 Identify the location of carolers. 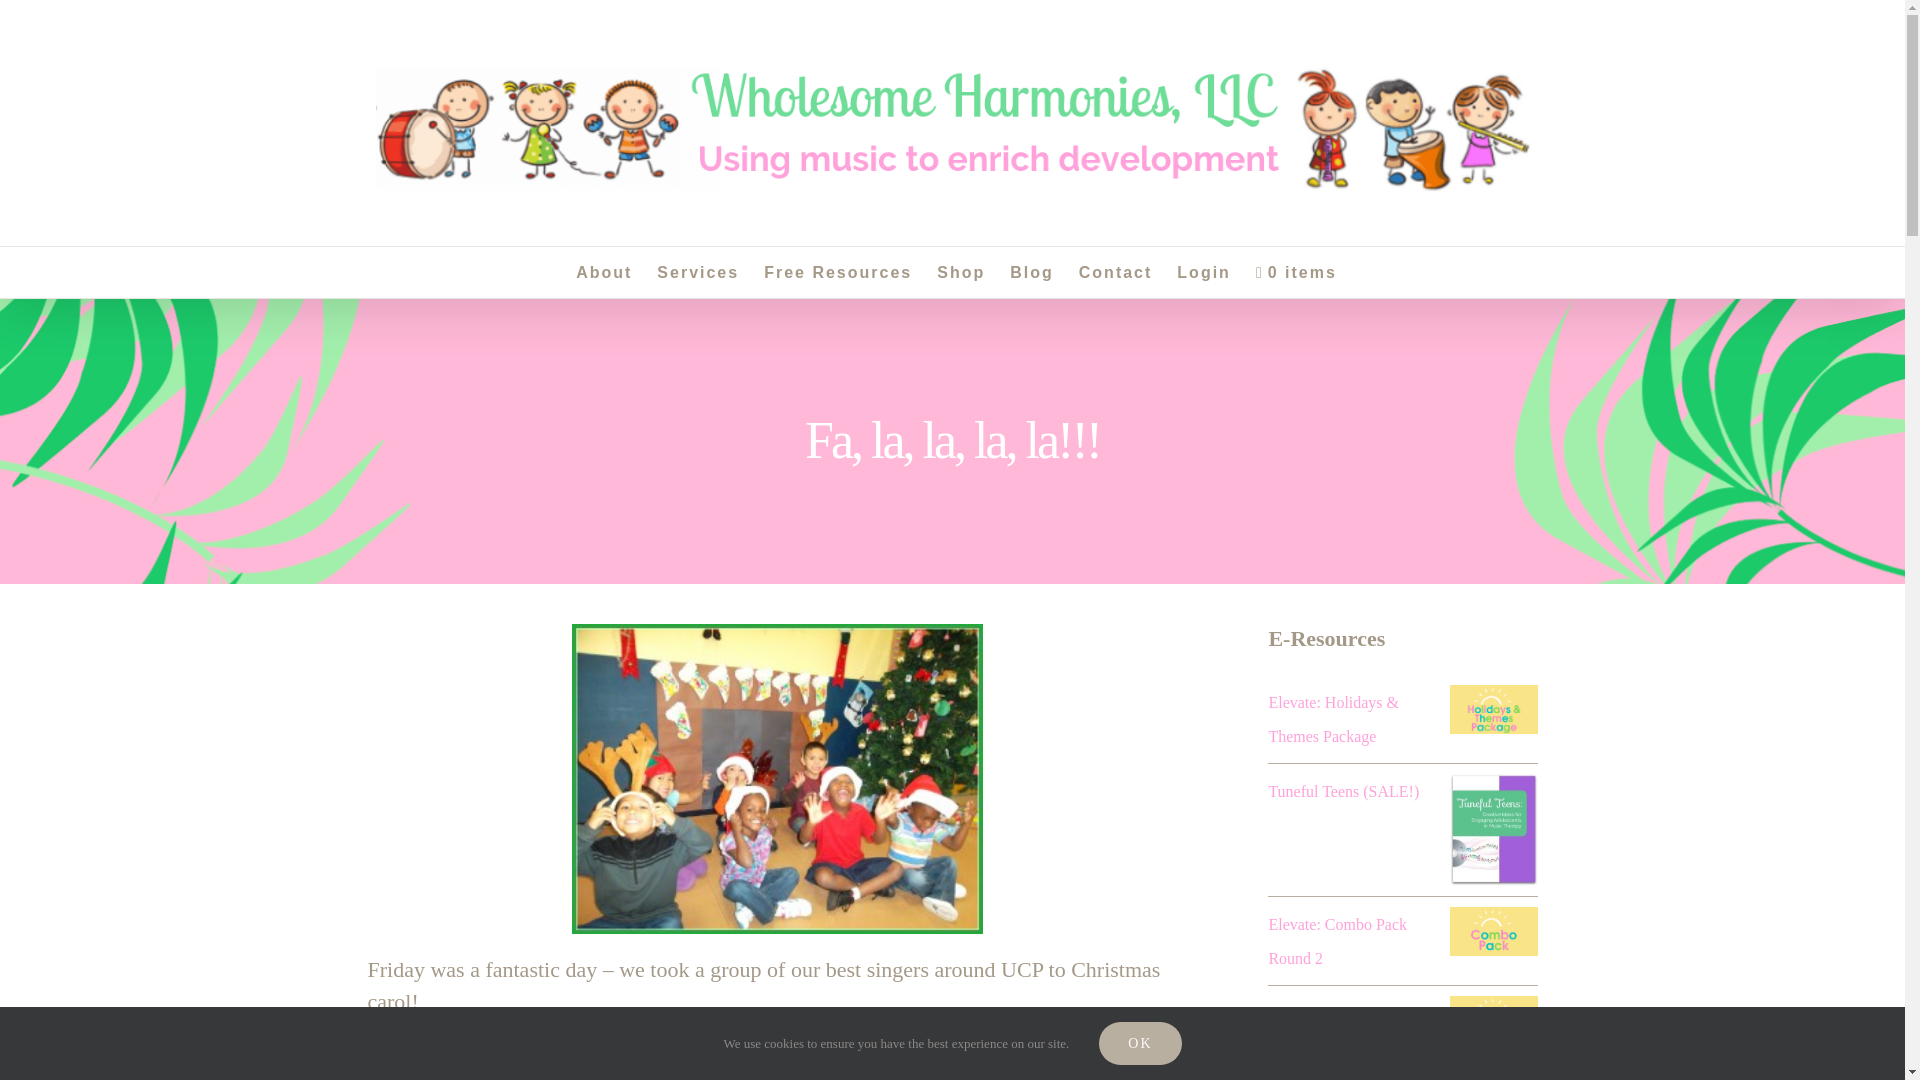
(778, 779).